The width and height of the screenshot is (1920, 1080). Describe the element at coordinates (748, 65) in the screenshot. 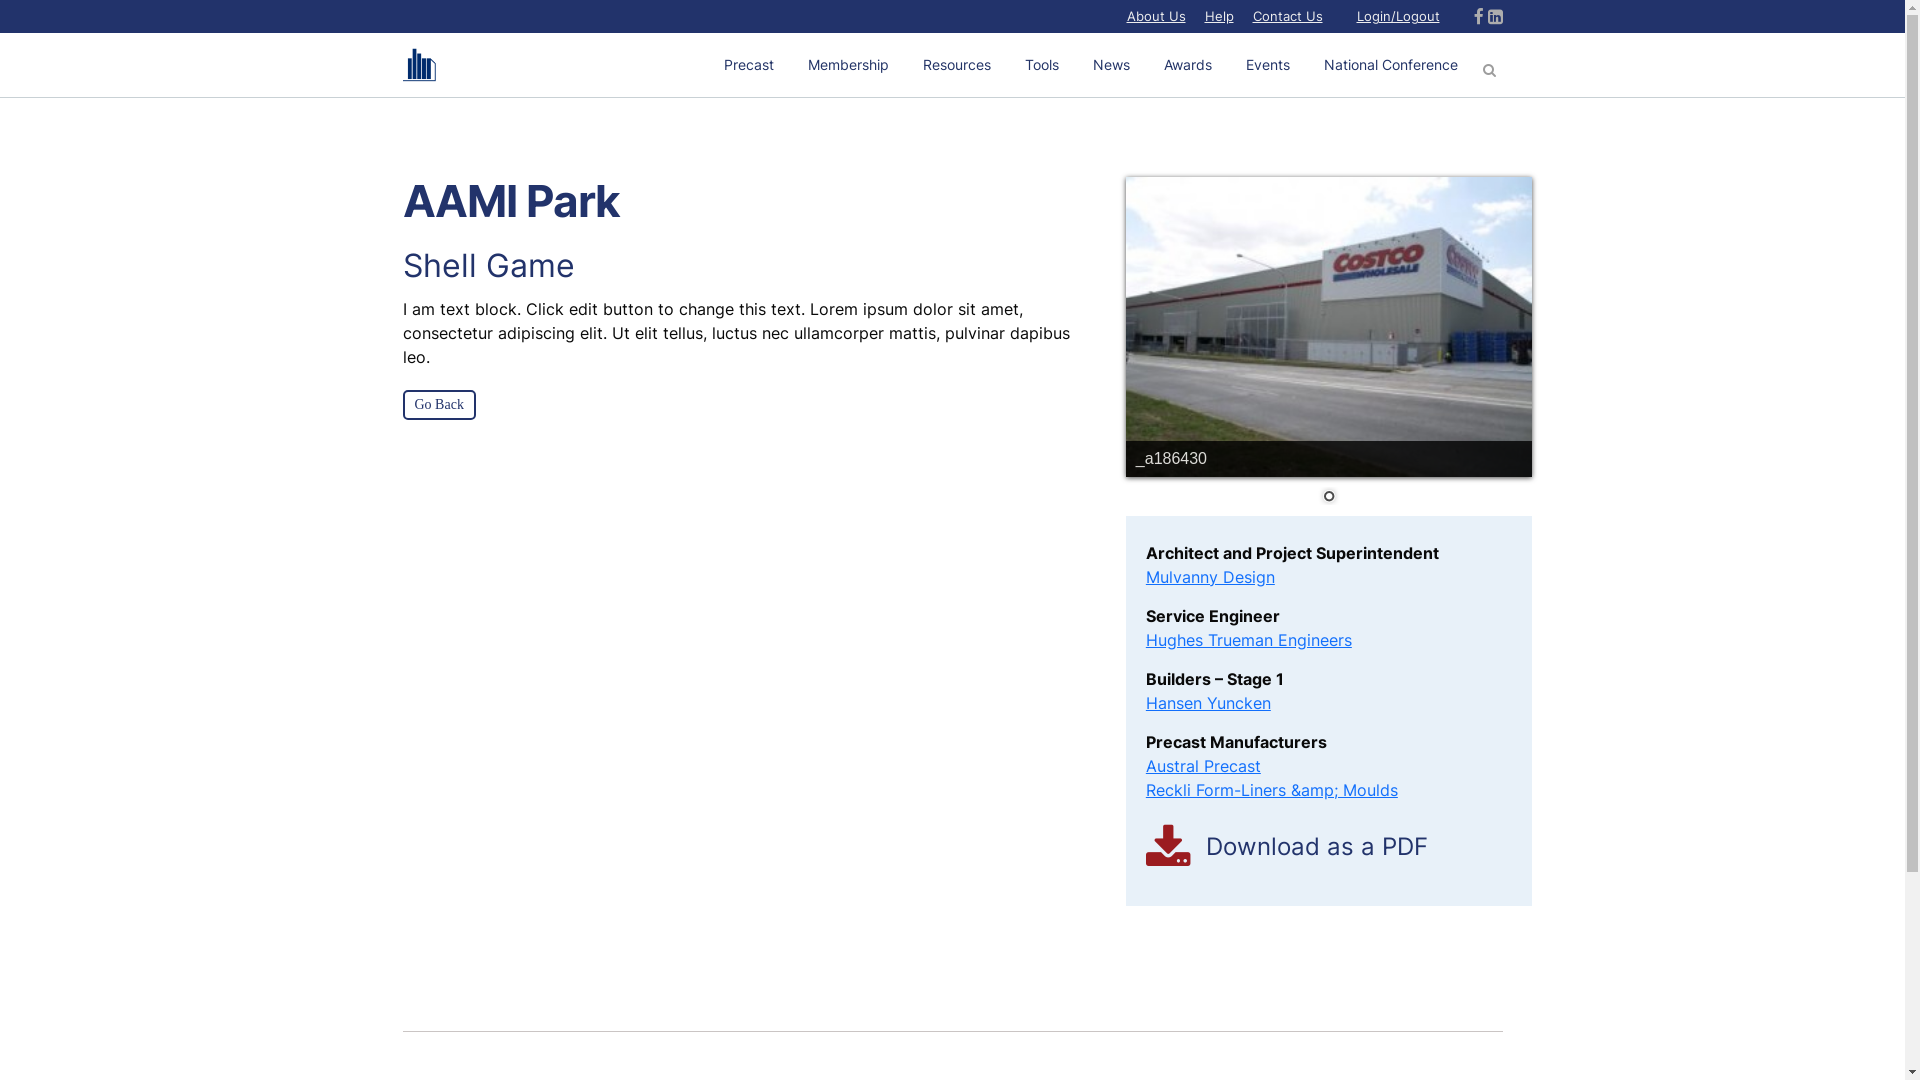

I see `Precast` at that location.